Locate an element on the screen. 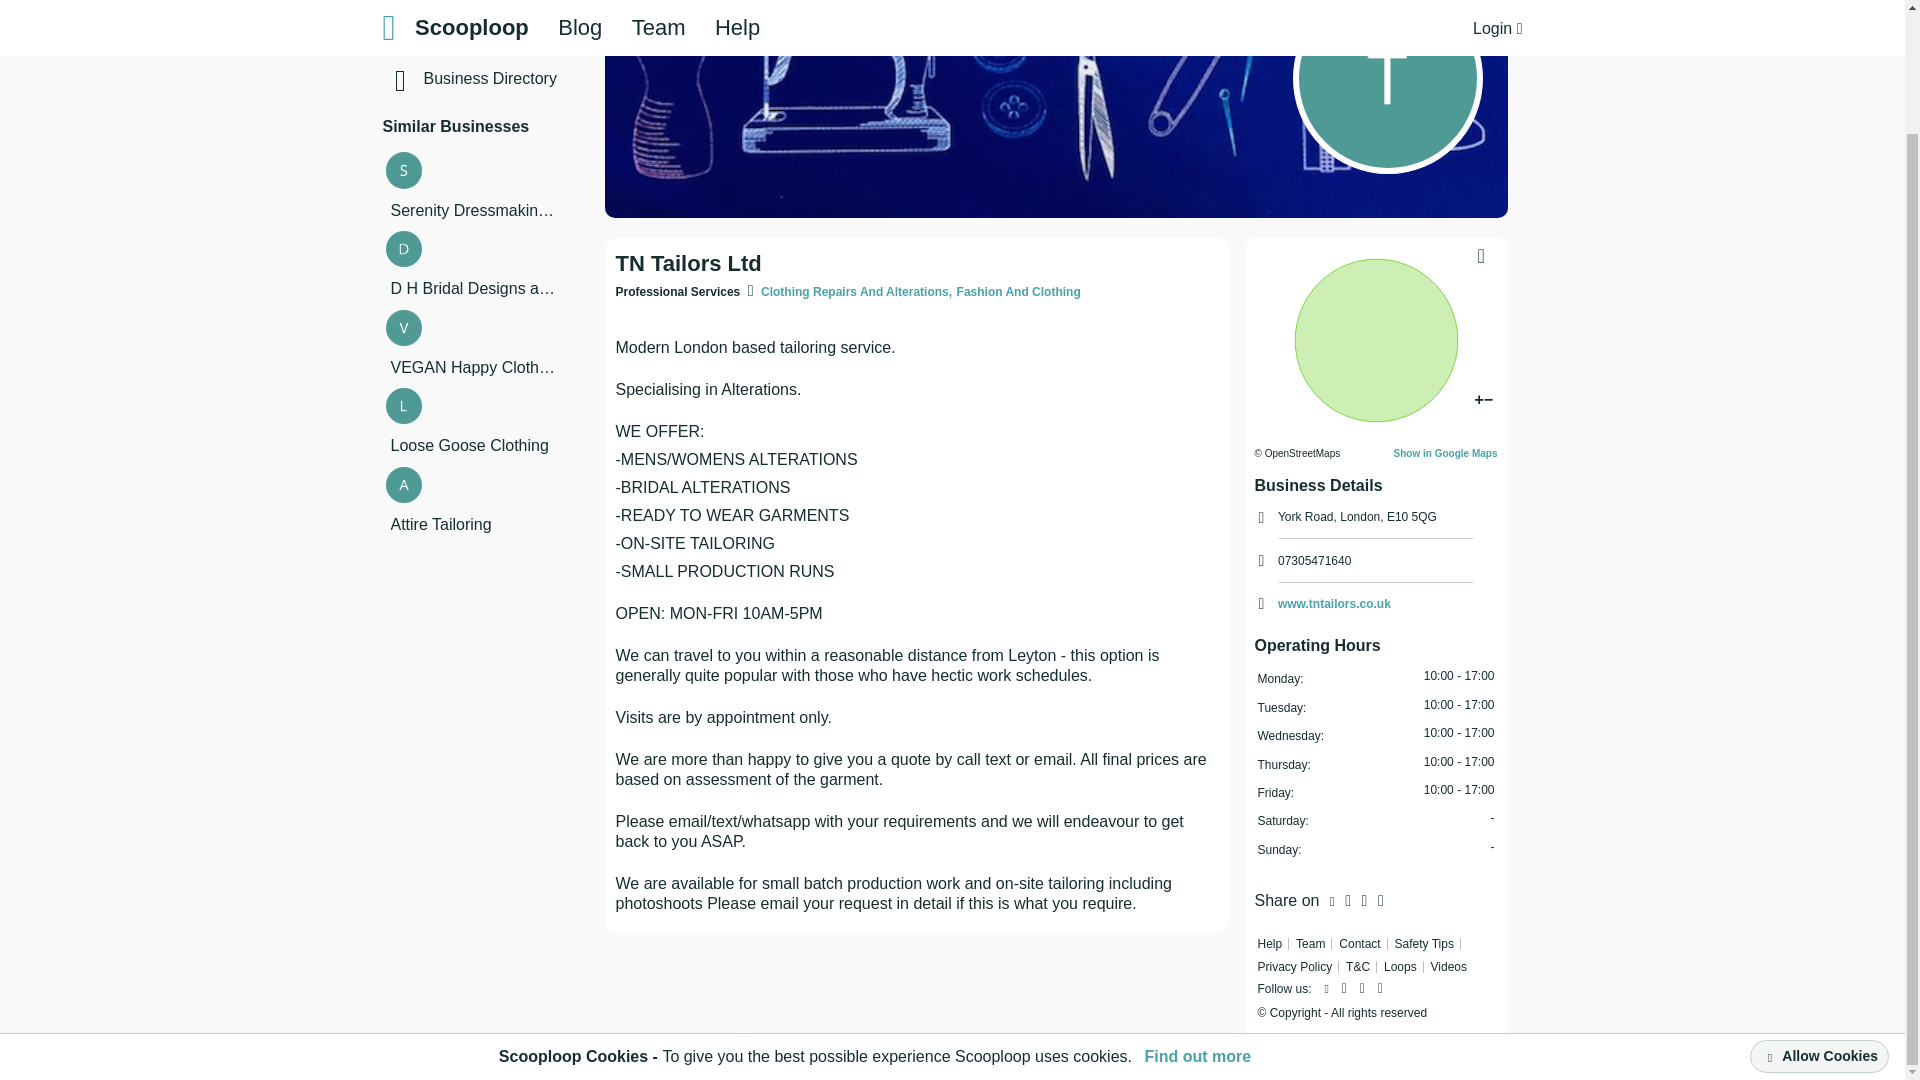 The height and width of the screenshot is (1080, 1920). Team is located at coordinates (1310, 944).